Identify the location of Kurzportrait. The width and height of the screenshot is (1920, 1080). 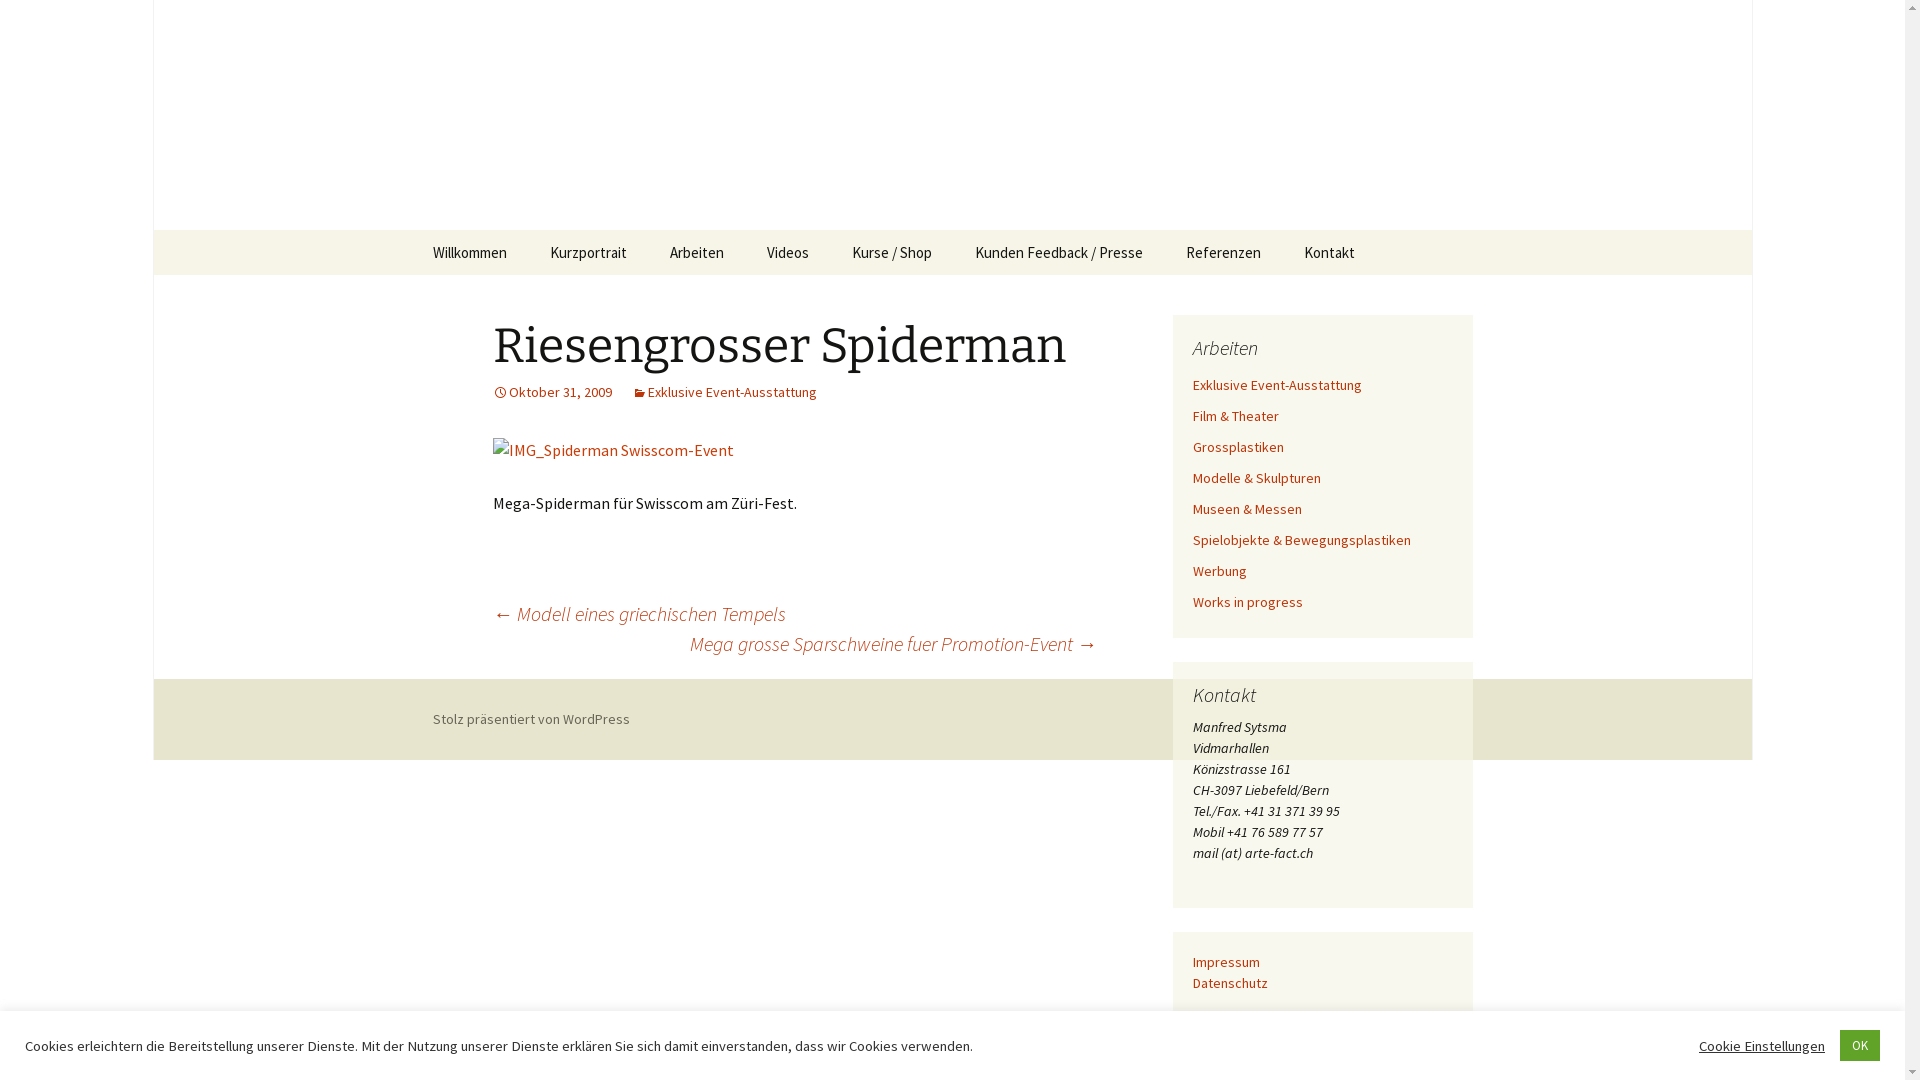
(588, 252).